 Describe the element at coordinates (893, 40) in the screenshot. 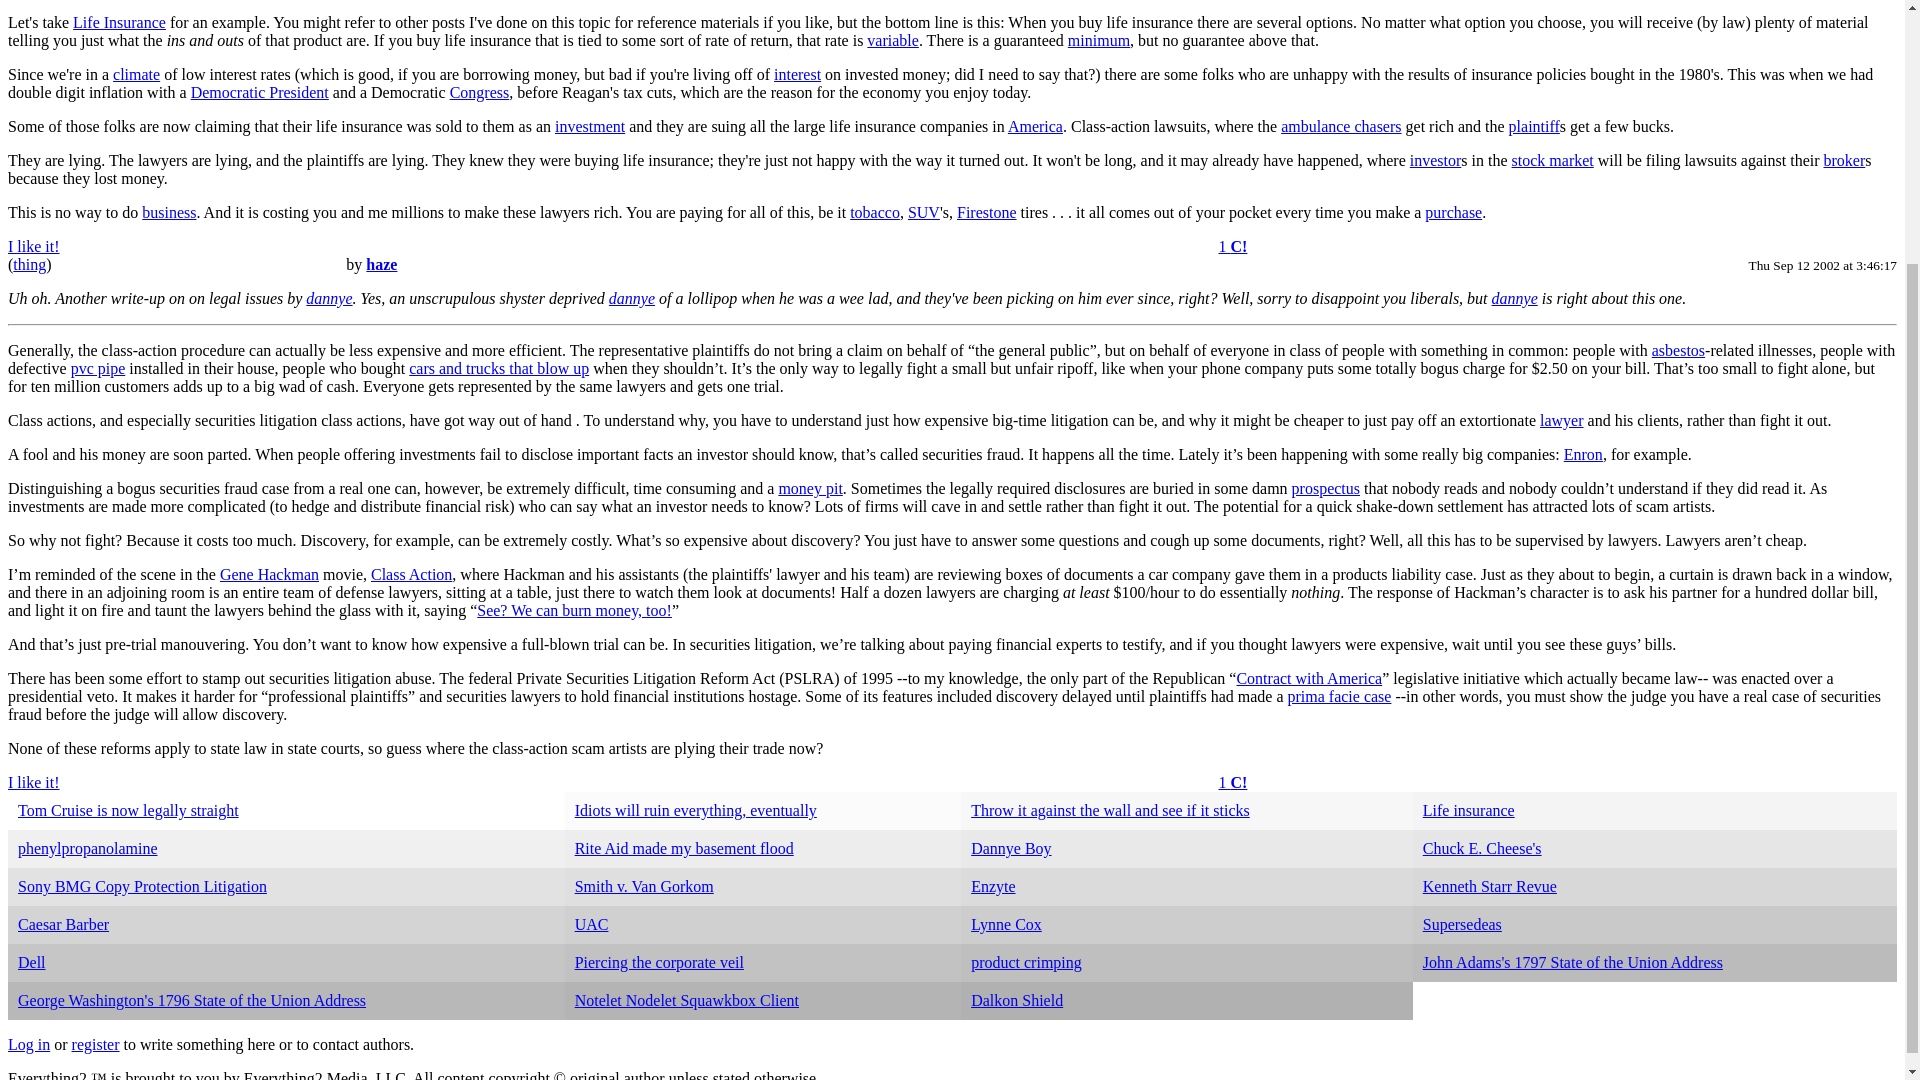

I see `variable` at that location.